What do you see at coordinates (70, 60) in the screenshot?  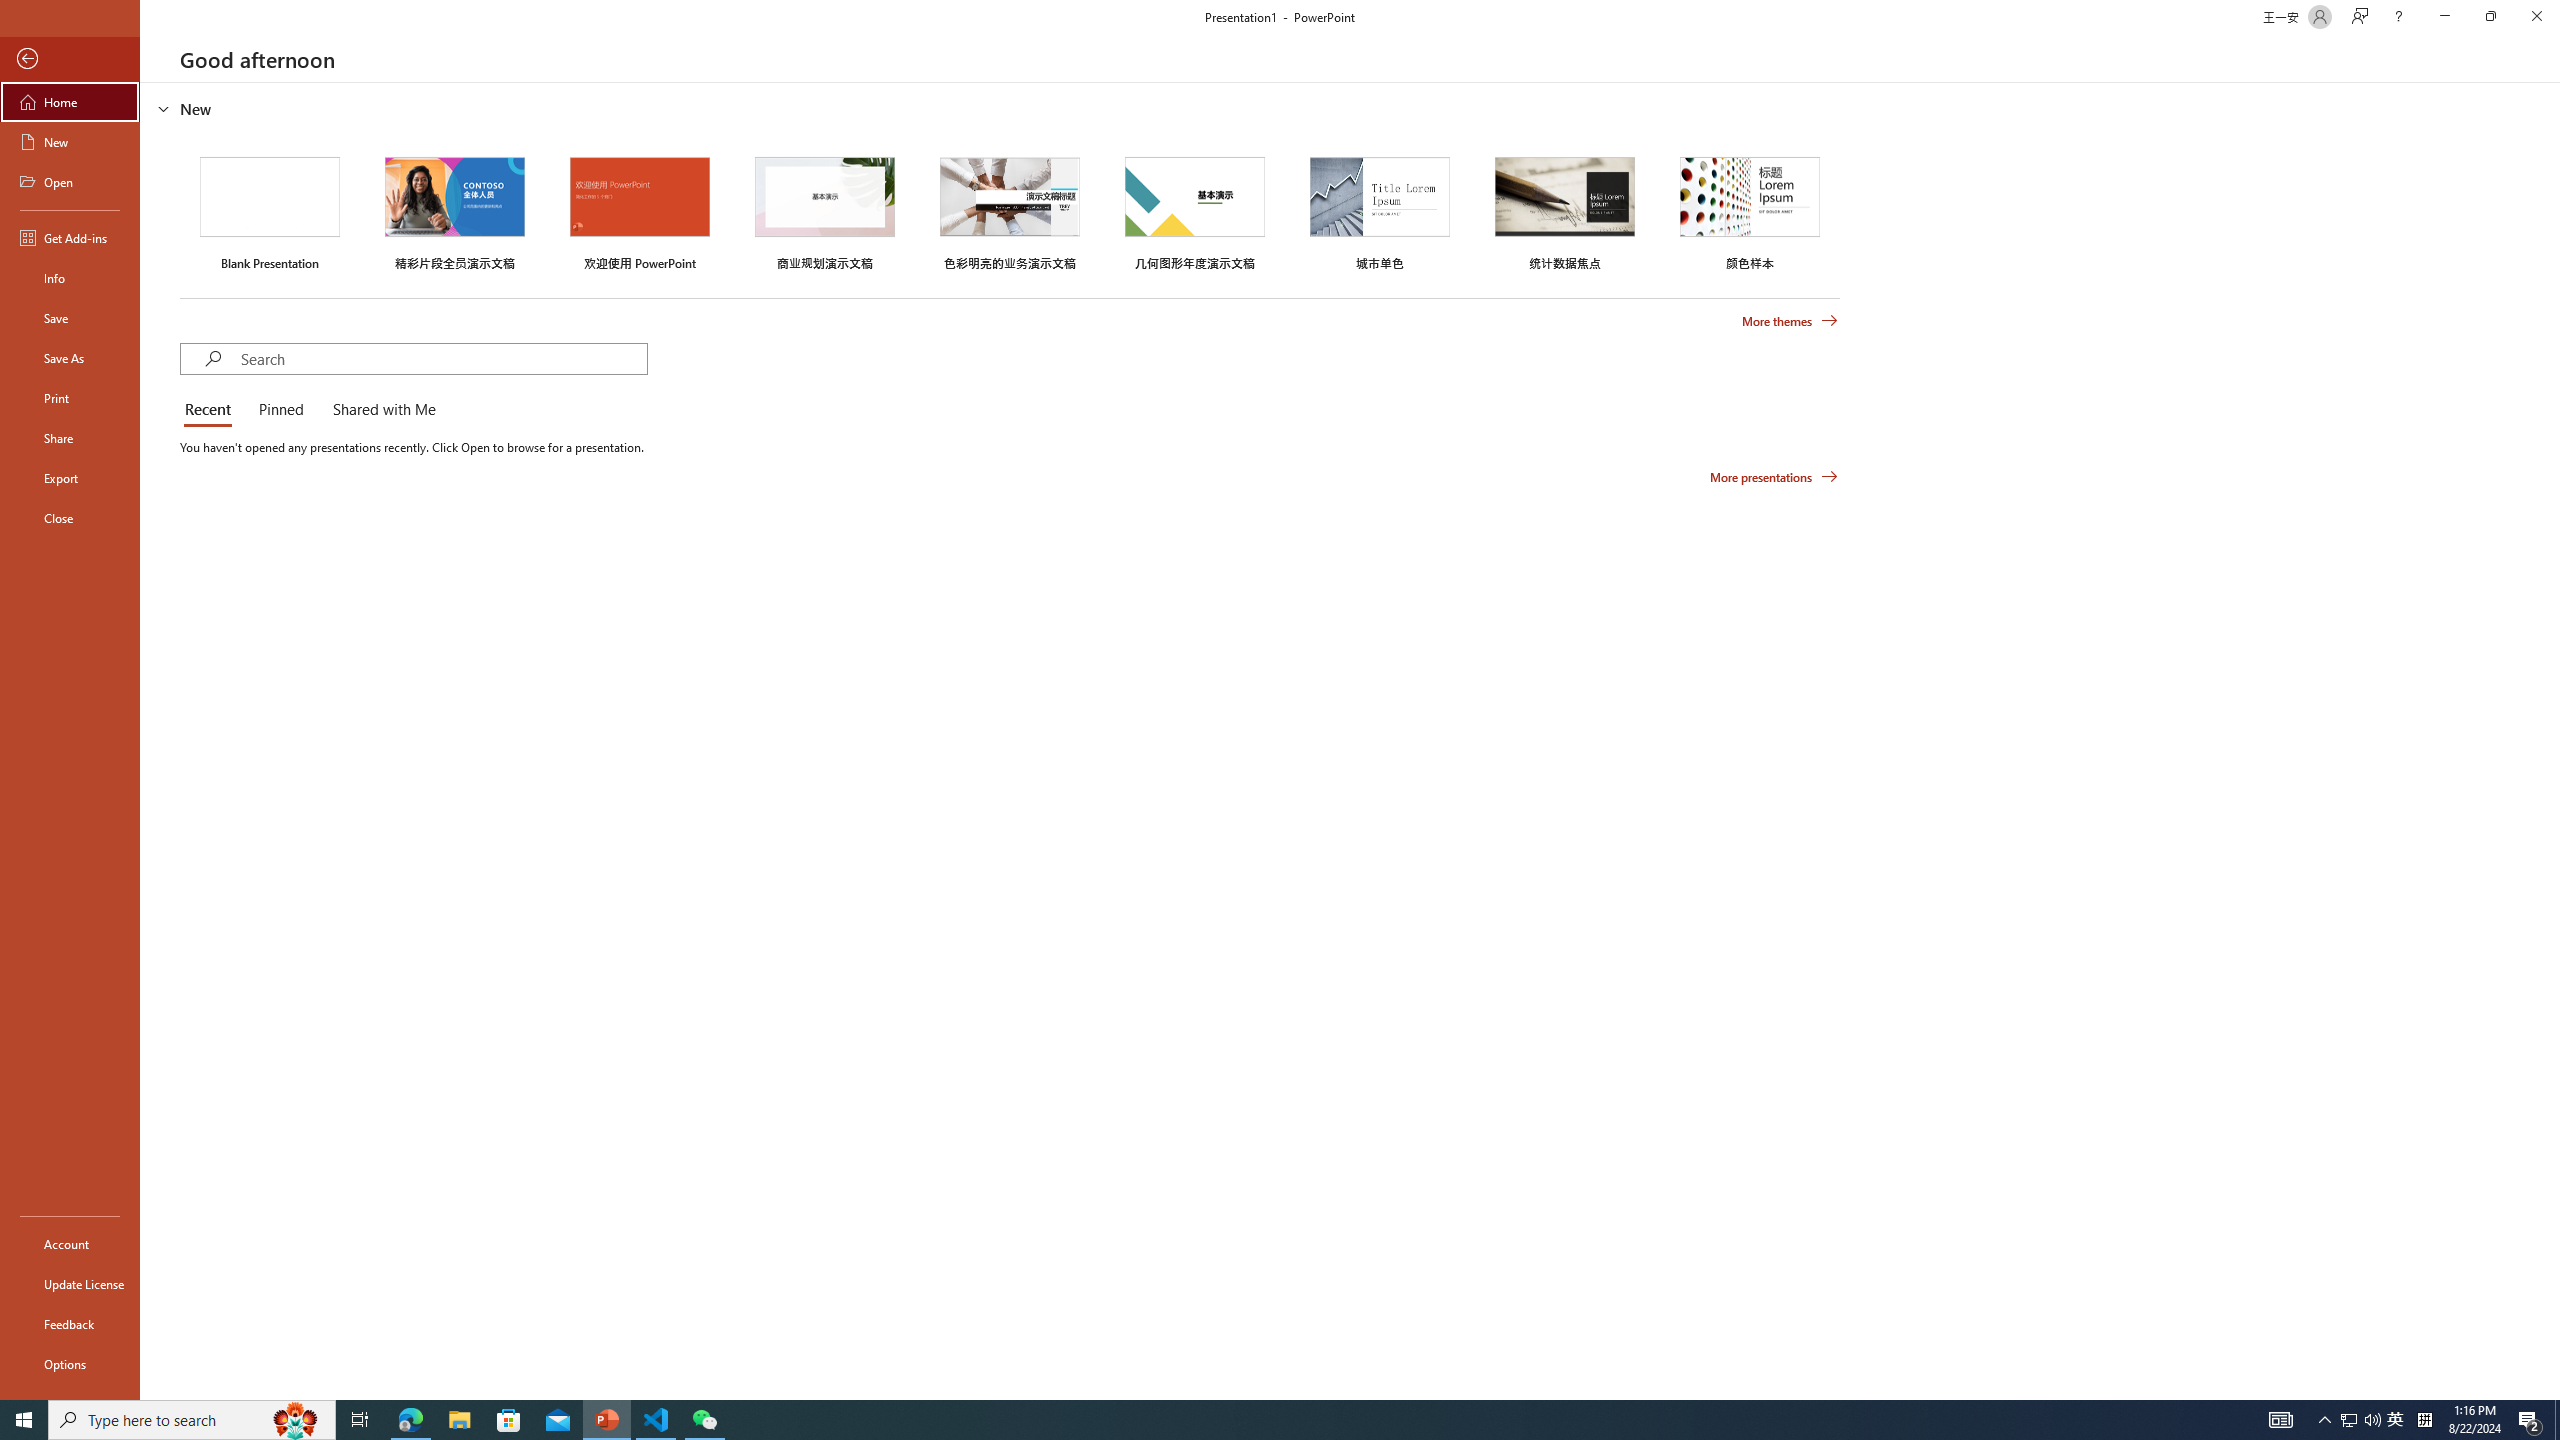 I see `Back` at bounding box center [70, 60].